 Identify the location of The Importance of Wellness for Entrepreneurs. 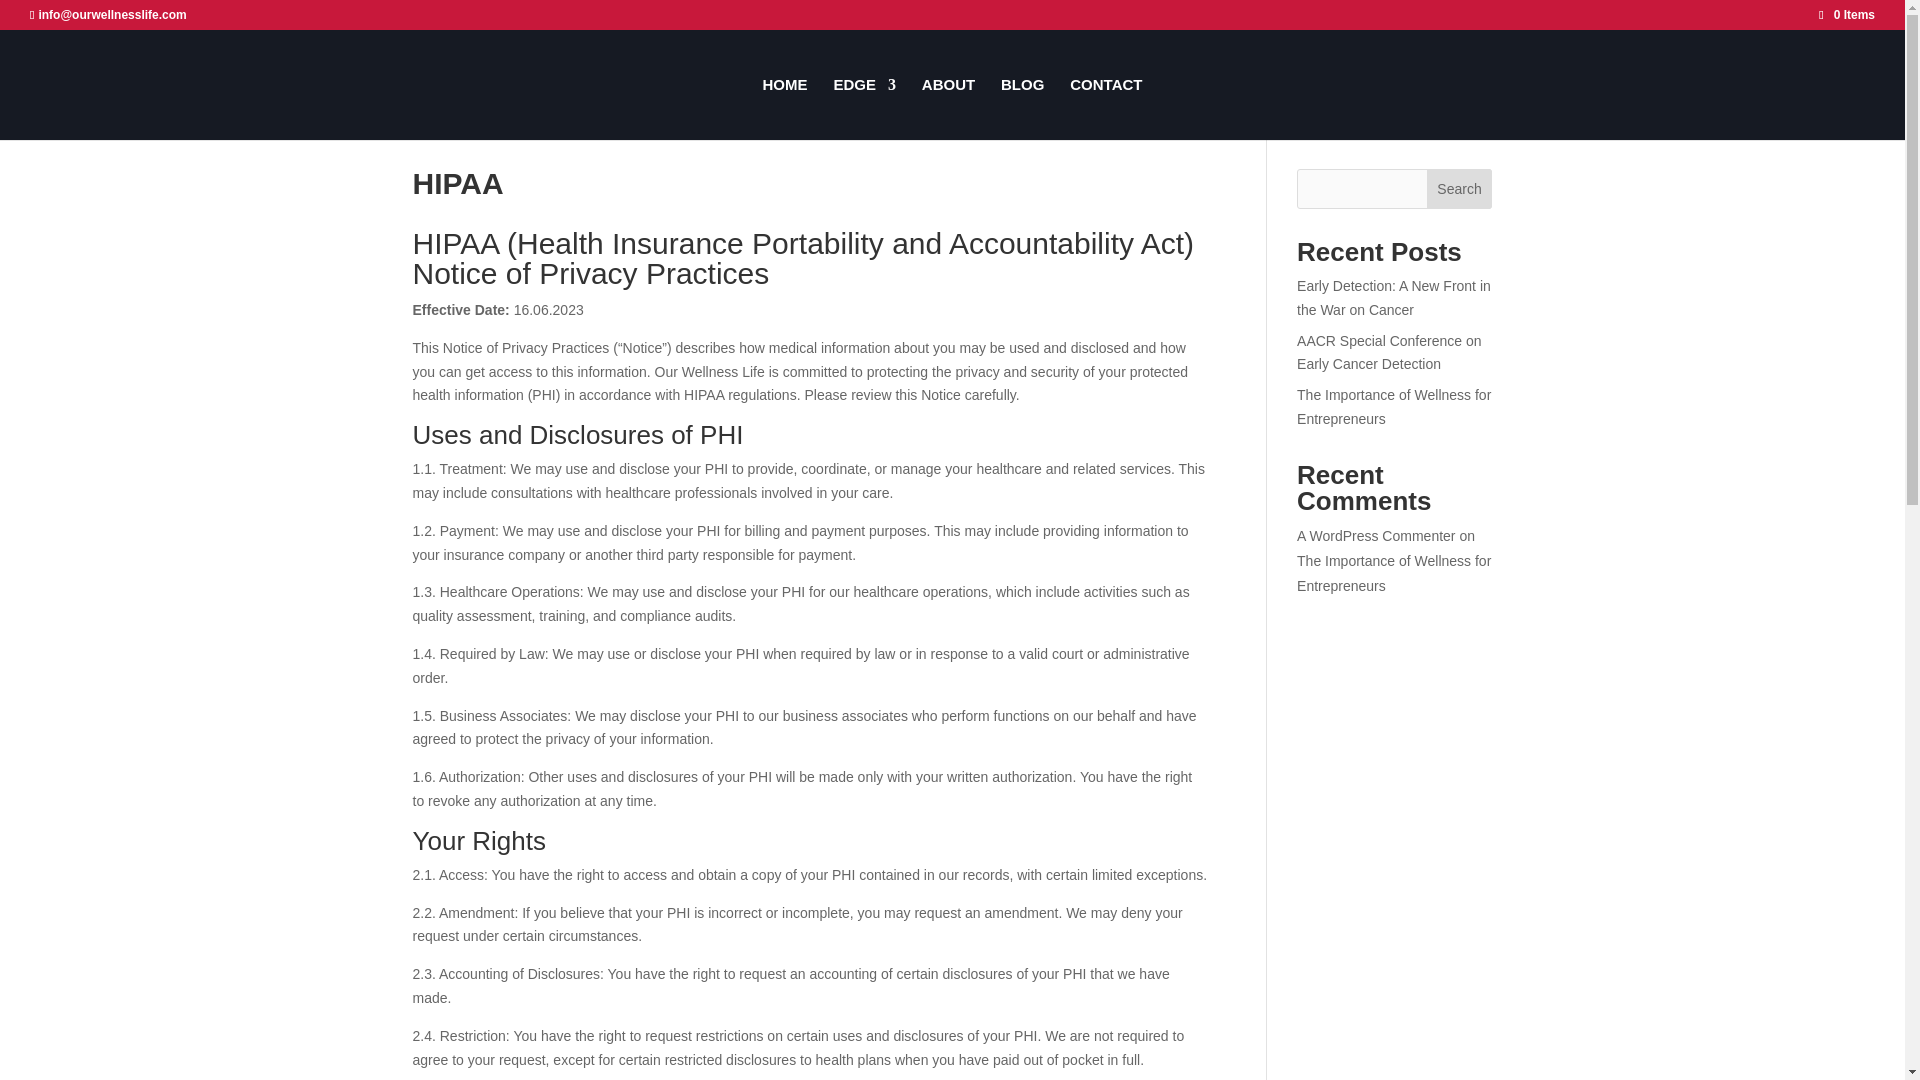
(1394, 573).